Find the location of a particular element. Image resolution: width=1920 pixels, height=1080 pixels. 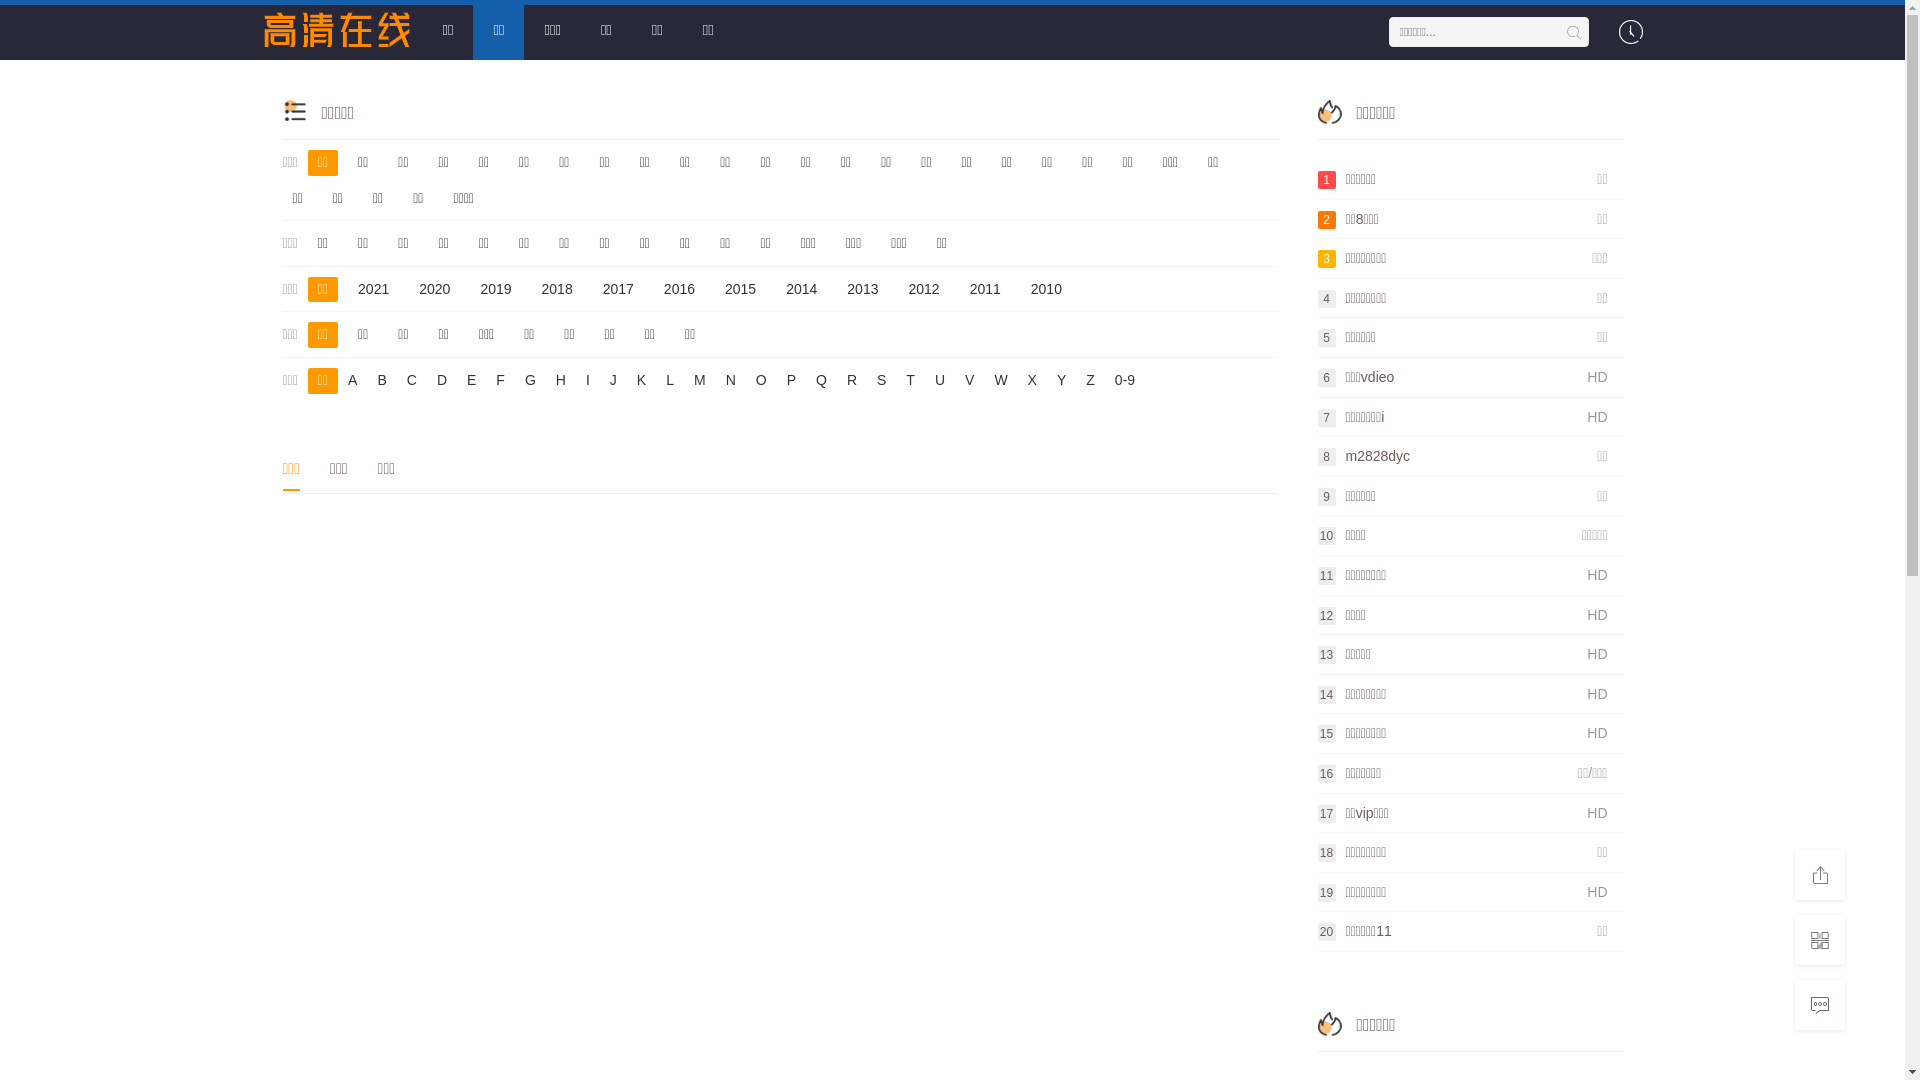

O is located at coordinates (762, 381).